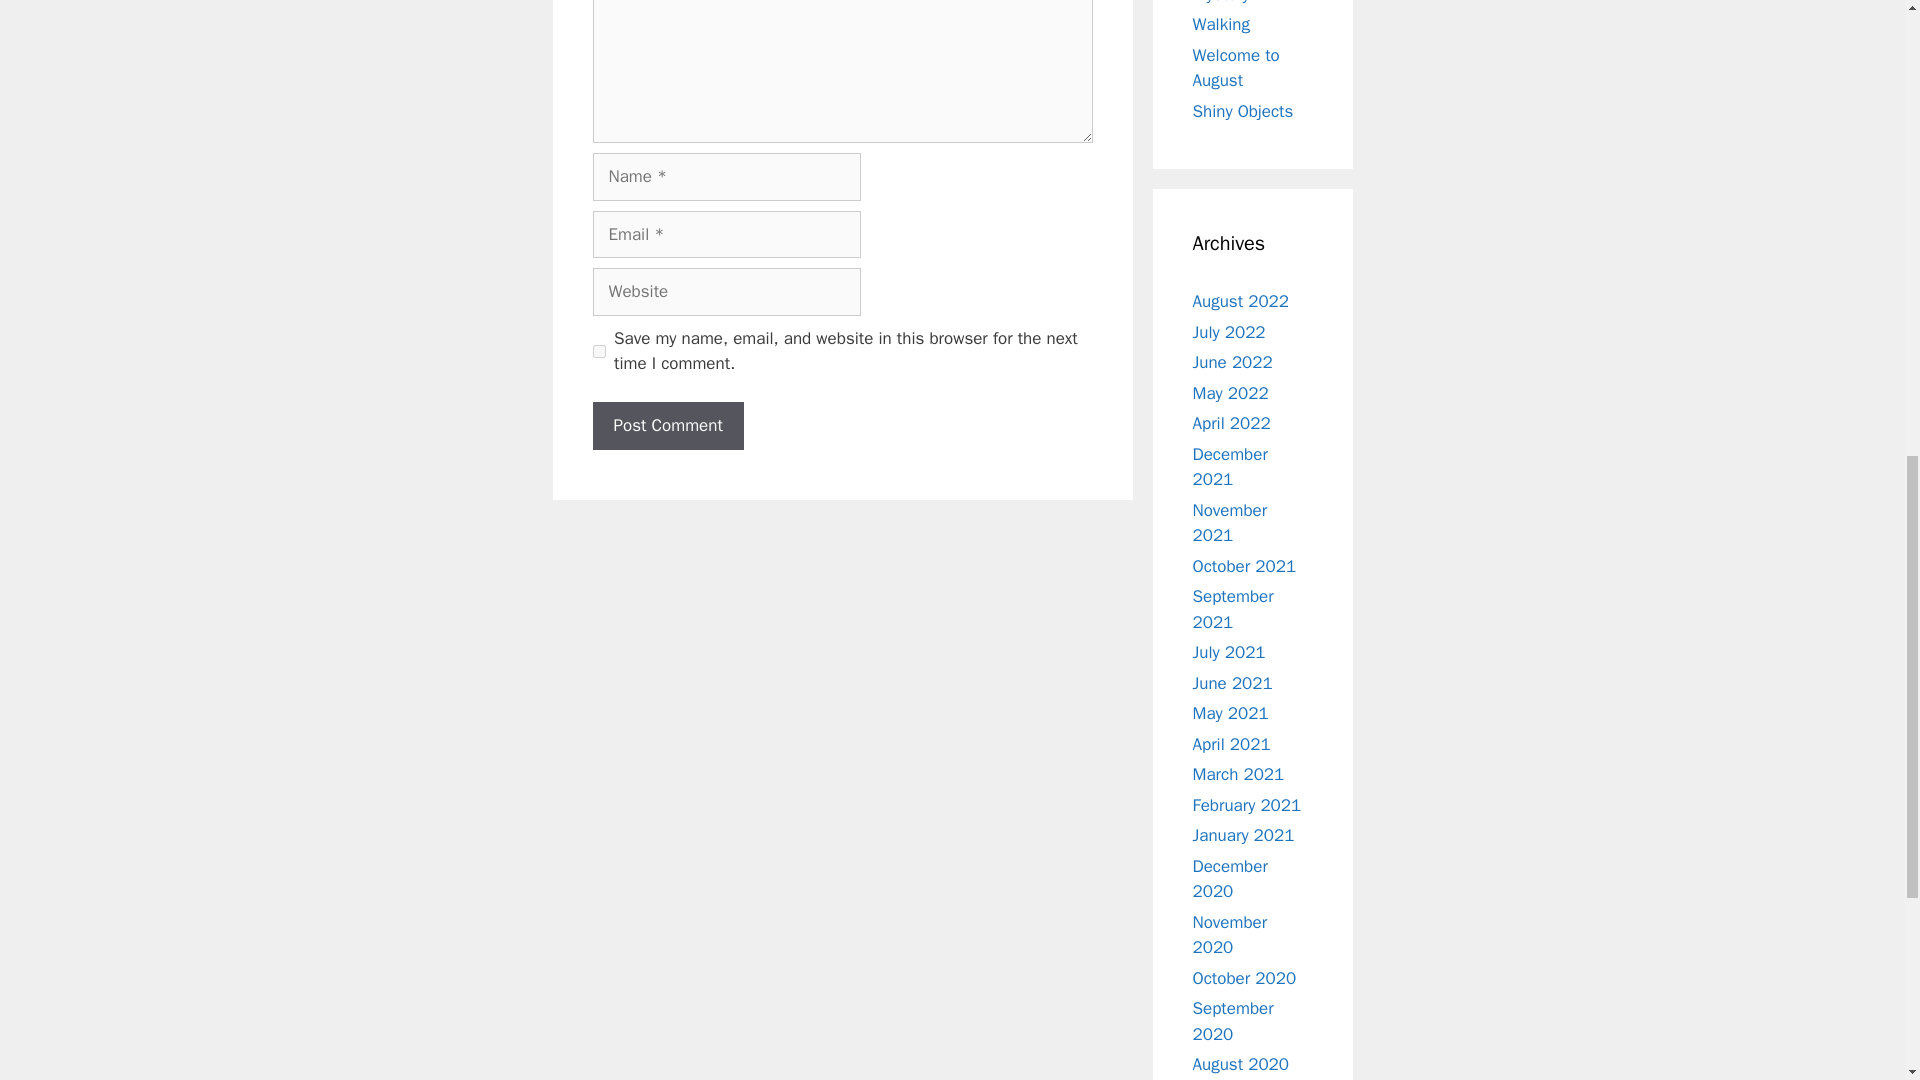  Describe the element at coordinates (1230, 744) in the screenshot. I see `April 2021` at that location.